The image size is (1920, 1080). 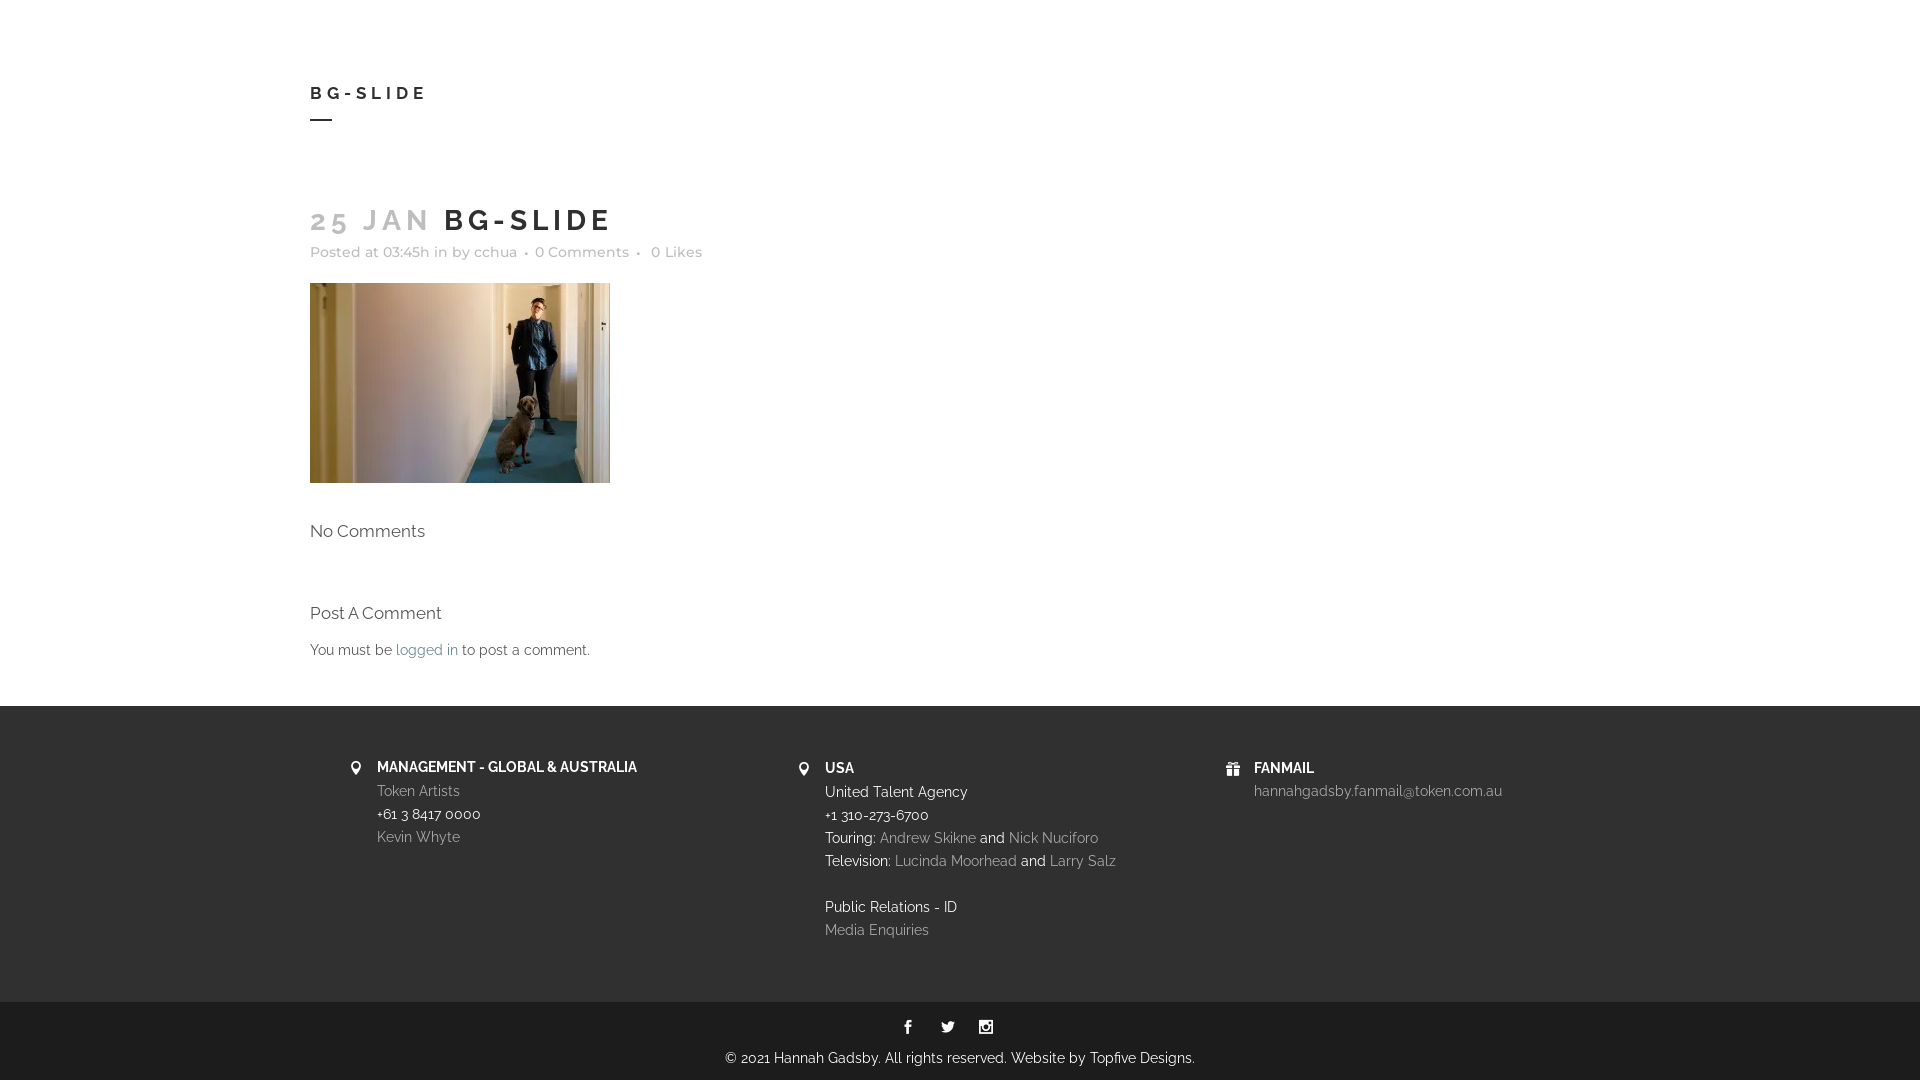 What do you see at coordinates (427, 650) in the screenshot?
I see `logged in` at bounding box center [427, 650].